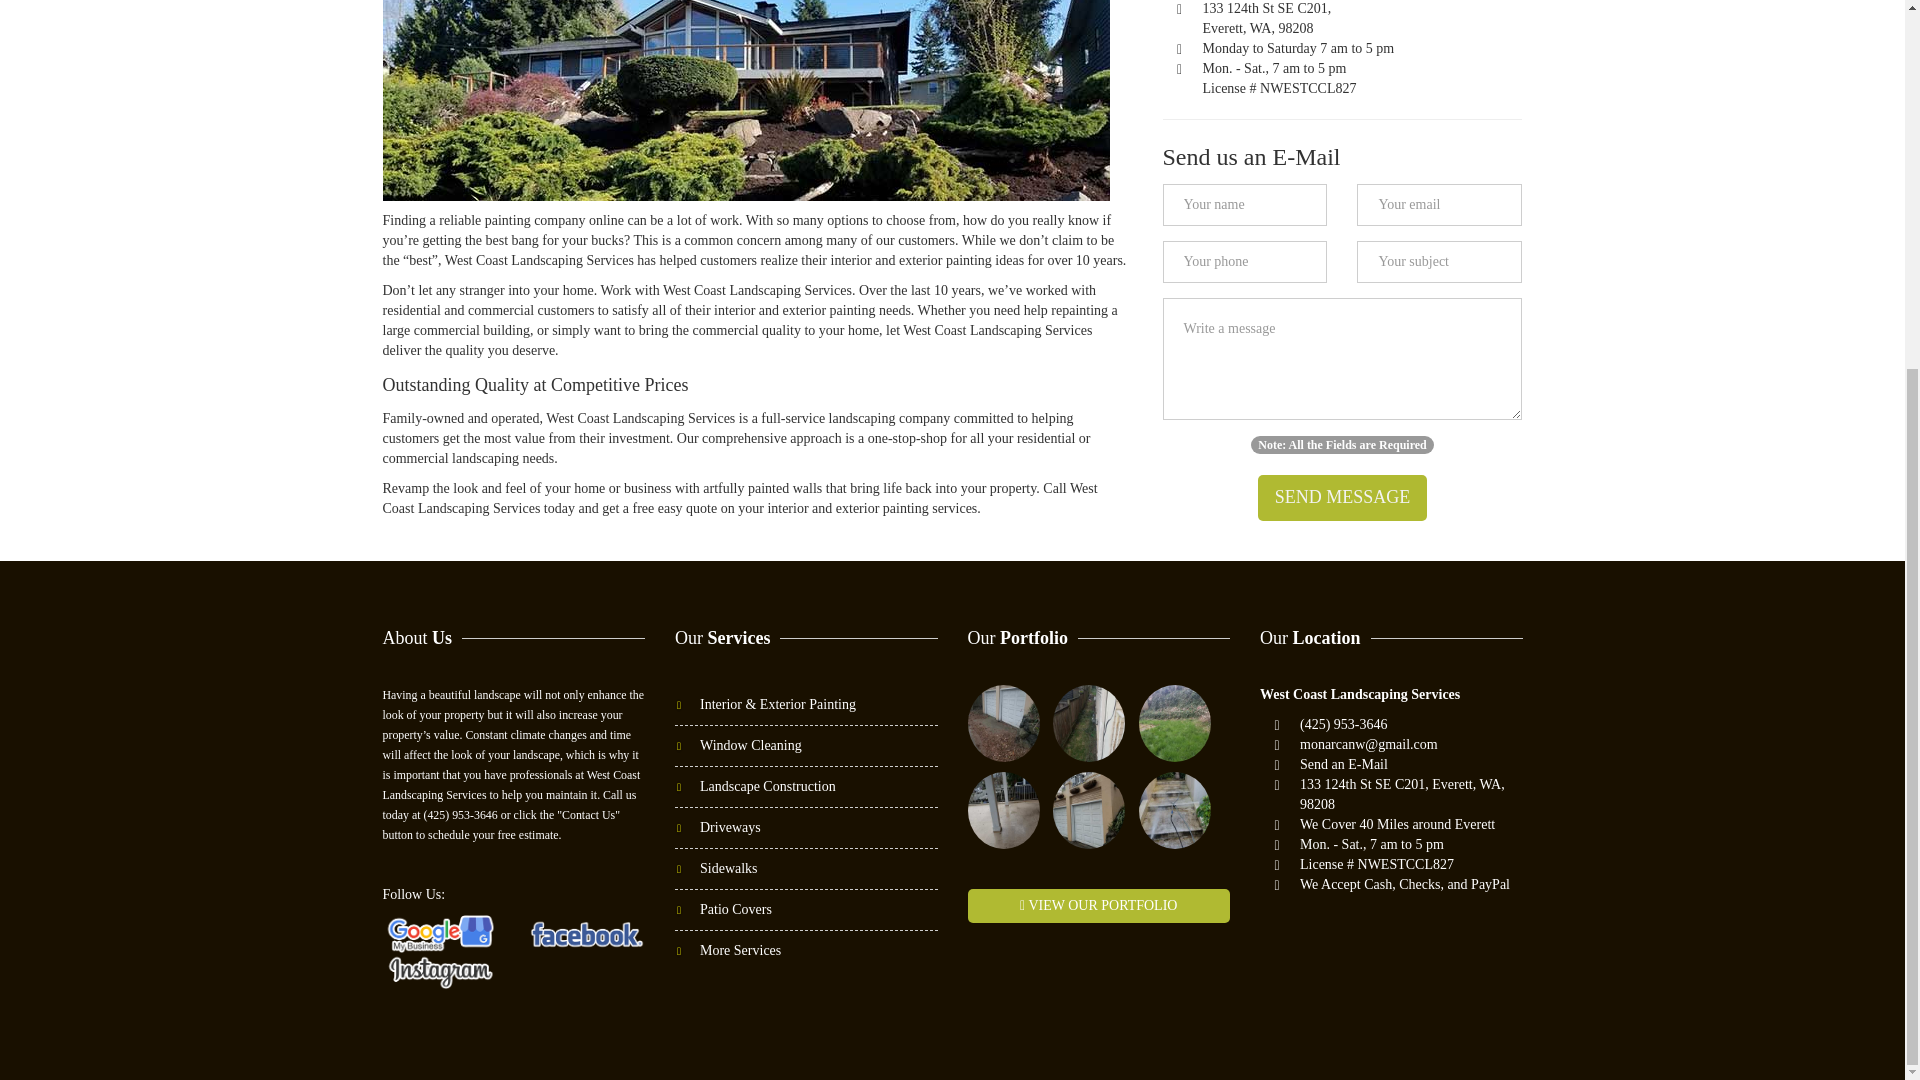 The image size is (1920, 1080). Describe the element at coordinates (716, 868) in the screenshot. I see `Sidewalks` at that location.